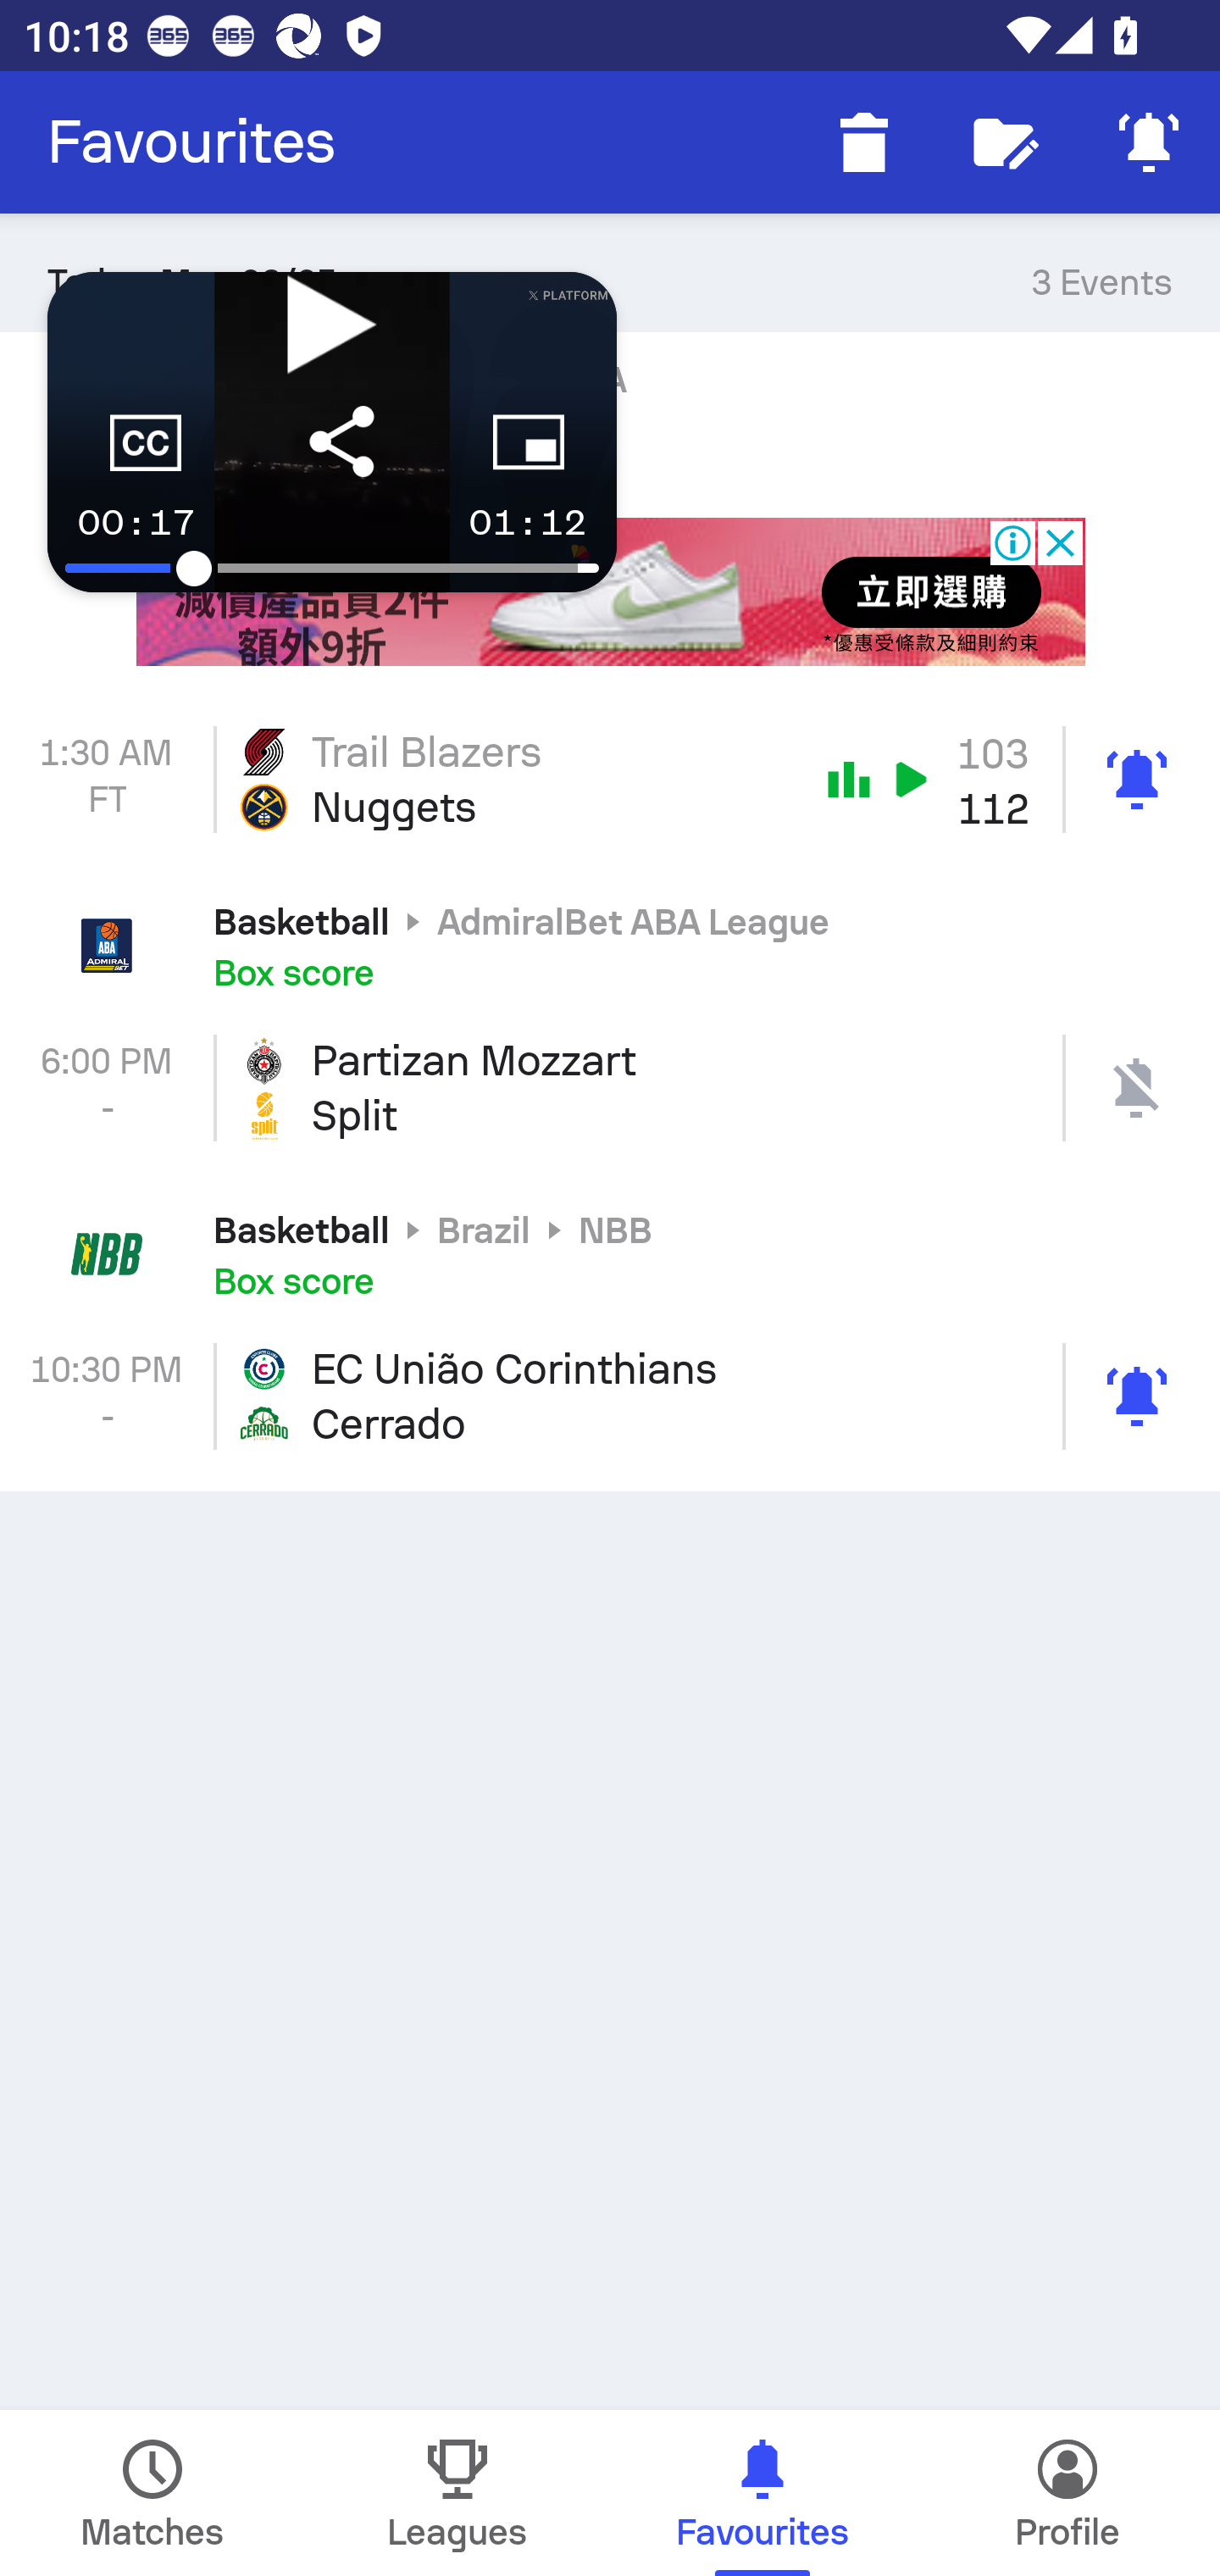  Describe the element at coordinates (610, 1252) in the screenshot. I see `Basketball Brazil NBB Box score` at that location.